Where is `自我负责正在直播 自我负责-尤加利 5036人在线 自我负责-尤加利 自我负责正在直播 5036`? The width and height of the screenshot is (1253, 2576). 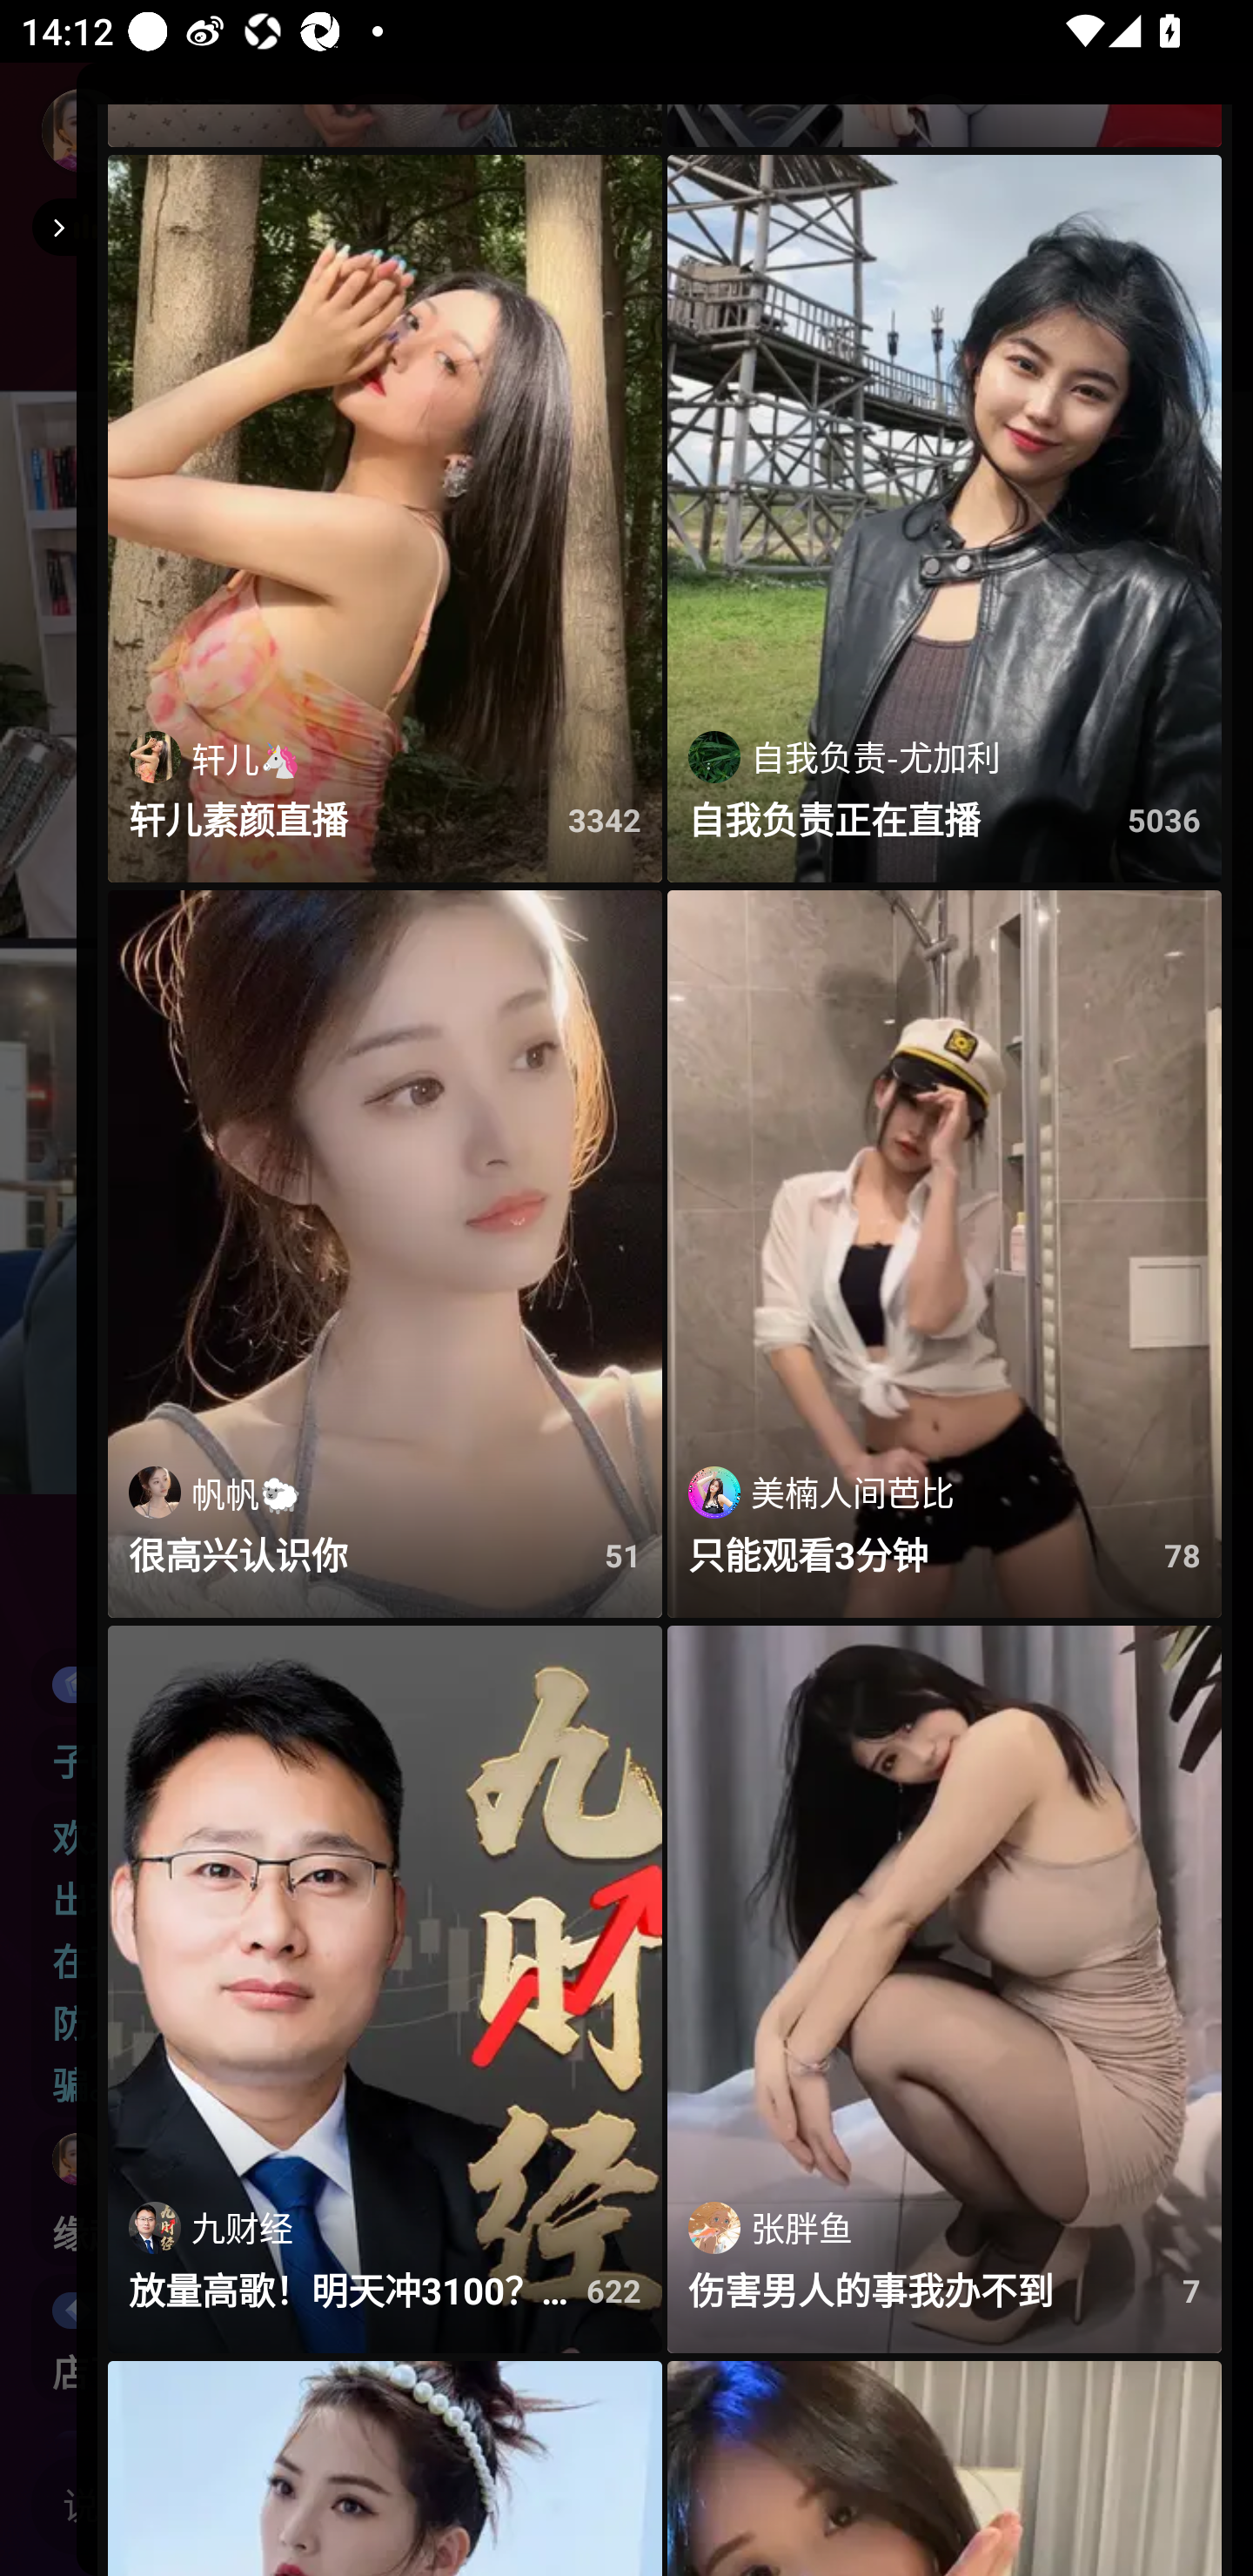 自我负责正在直播 自我负责-尤加利 5036人在线 自我负责-尤加利 自我负责正在直播 5036 is located at coordinates (945, 519).